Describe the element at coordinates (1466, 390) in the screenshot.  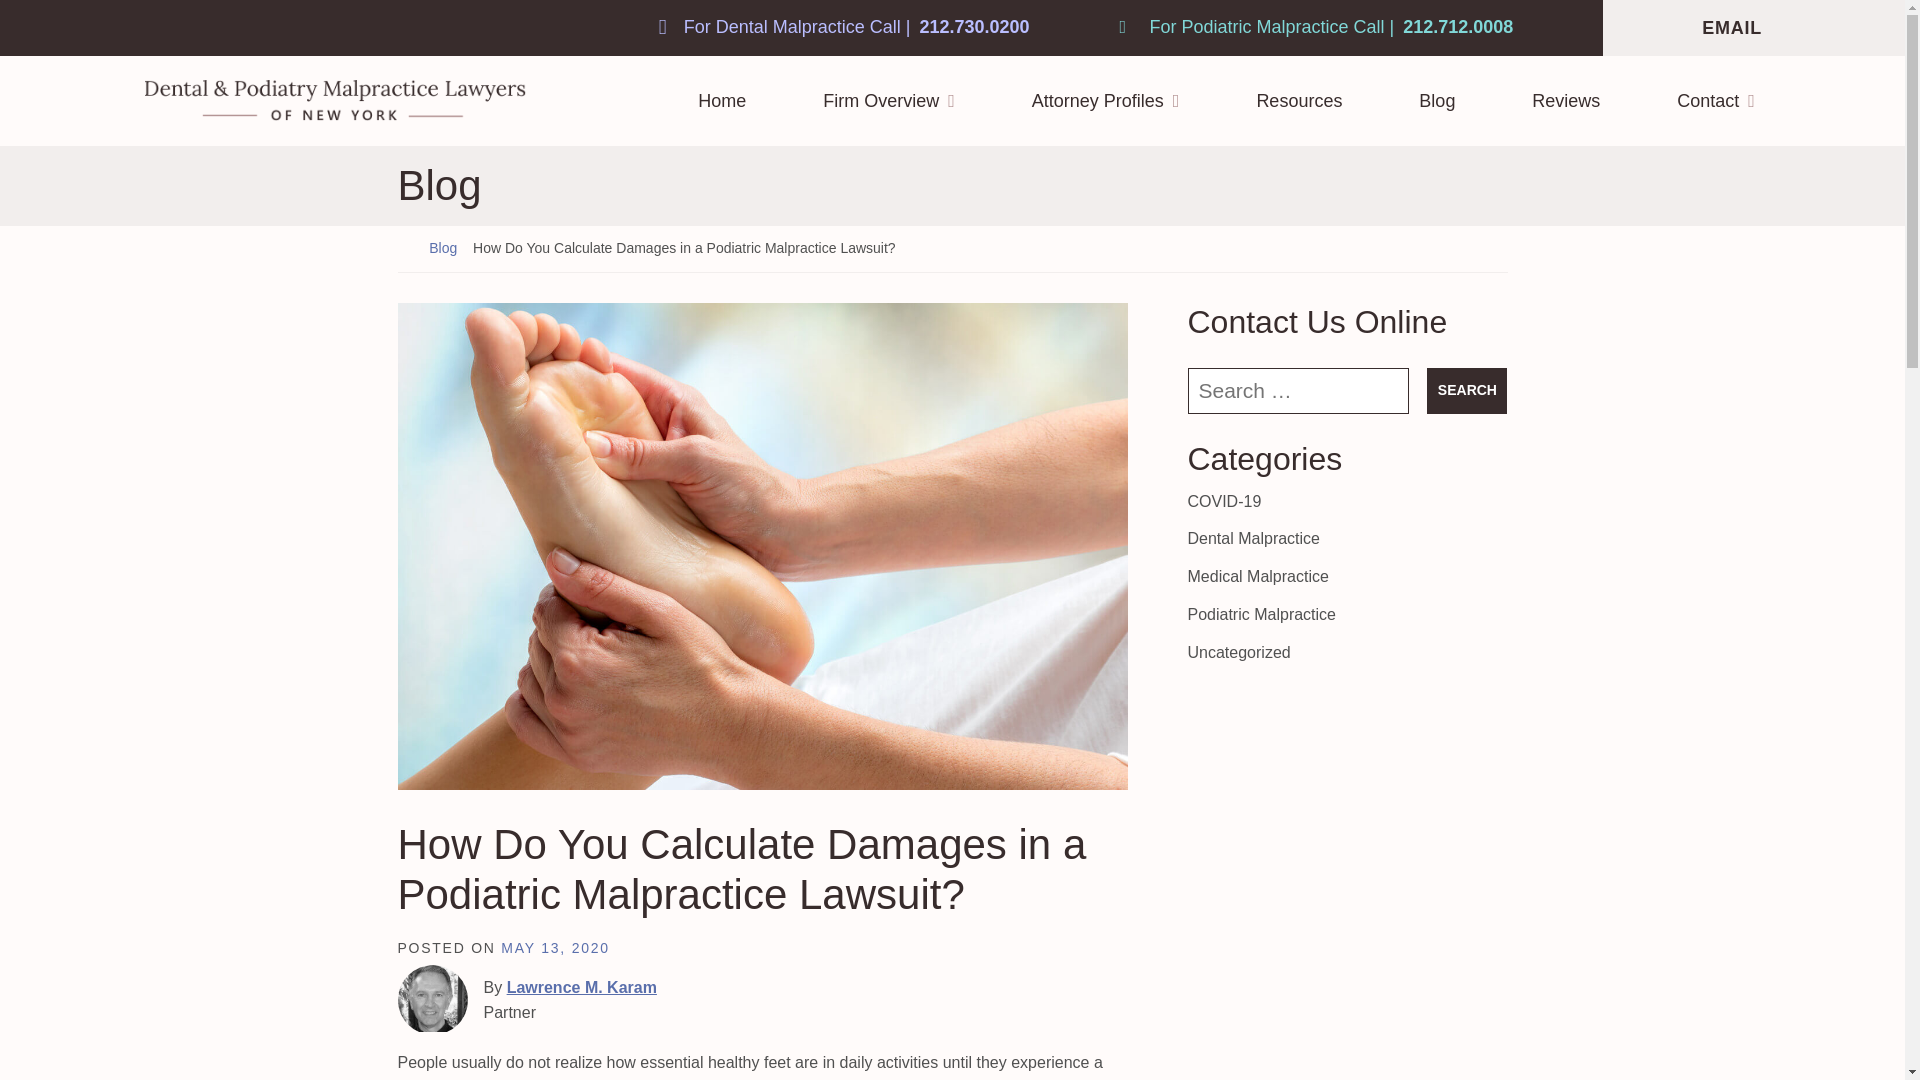
I see `Search` at that location.